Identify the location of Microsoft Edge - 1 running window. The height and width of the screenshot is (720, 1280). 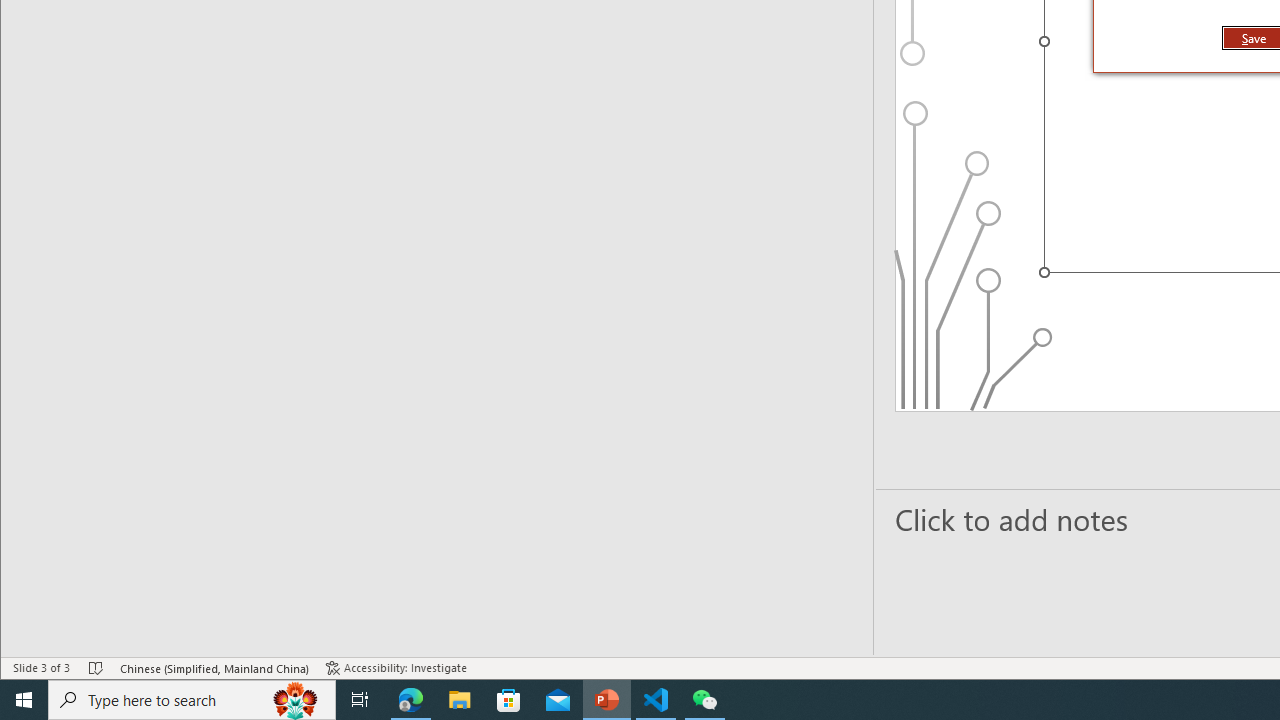
(411, 700).